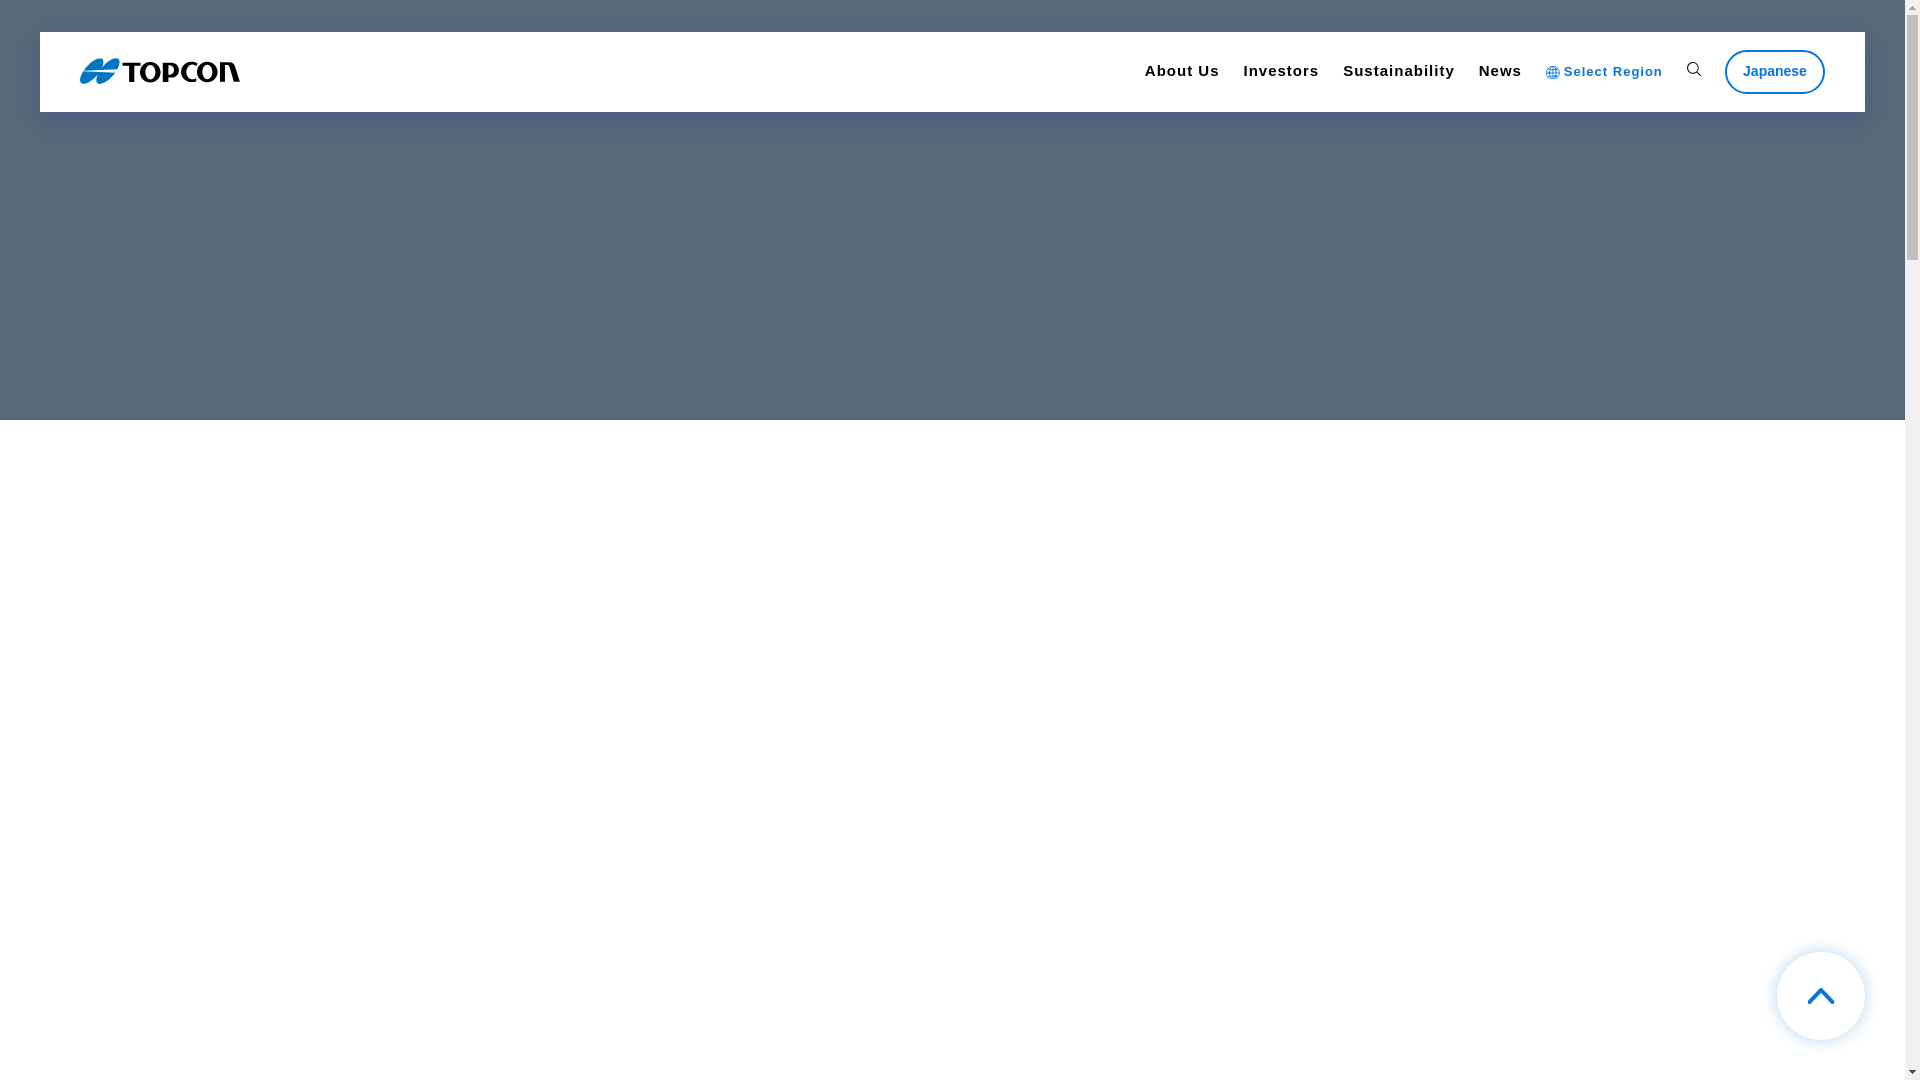  What do you see at coordinates (1774, 71) in the screenshot?
I see `Japanese` at bounding box center [1774, 71].